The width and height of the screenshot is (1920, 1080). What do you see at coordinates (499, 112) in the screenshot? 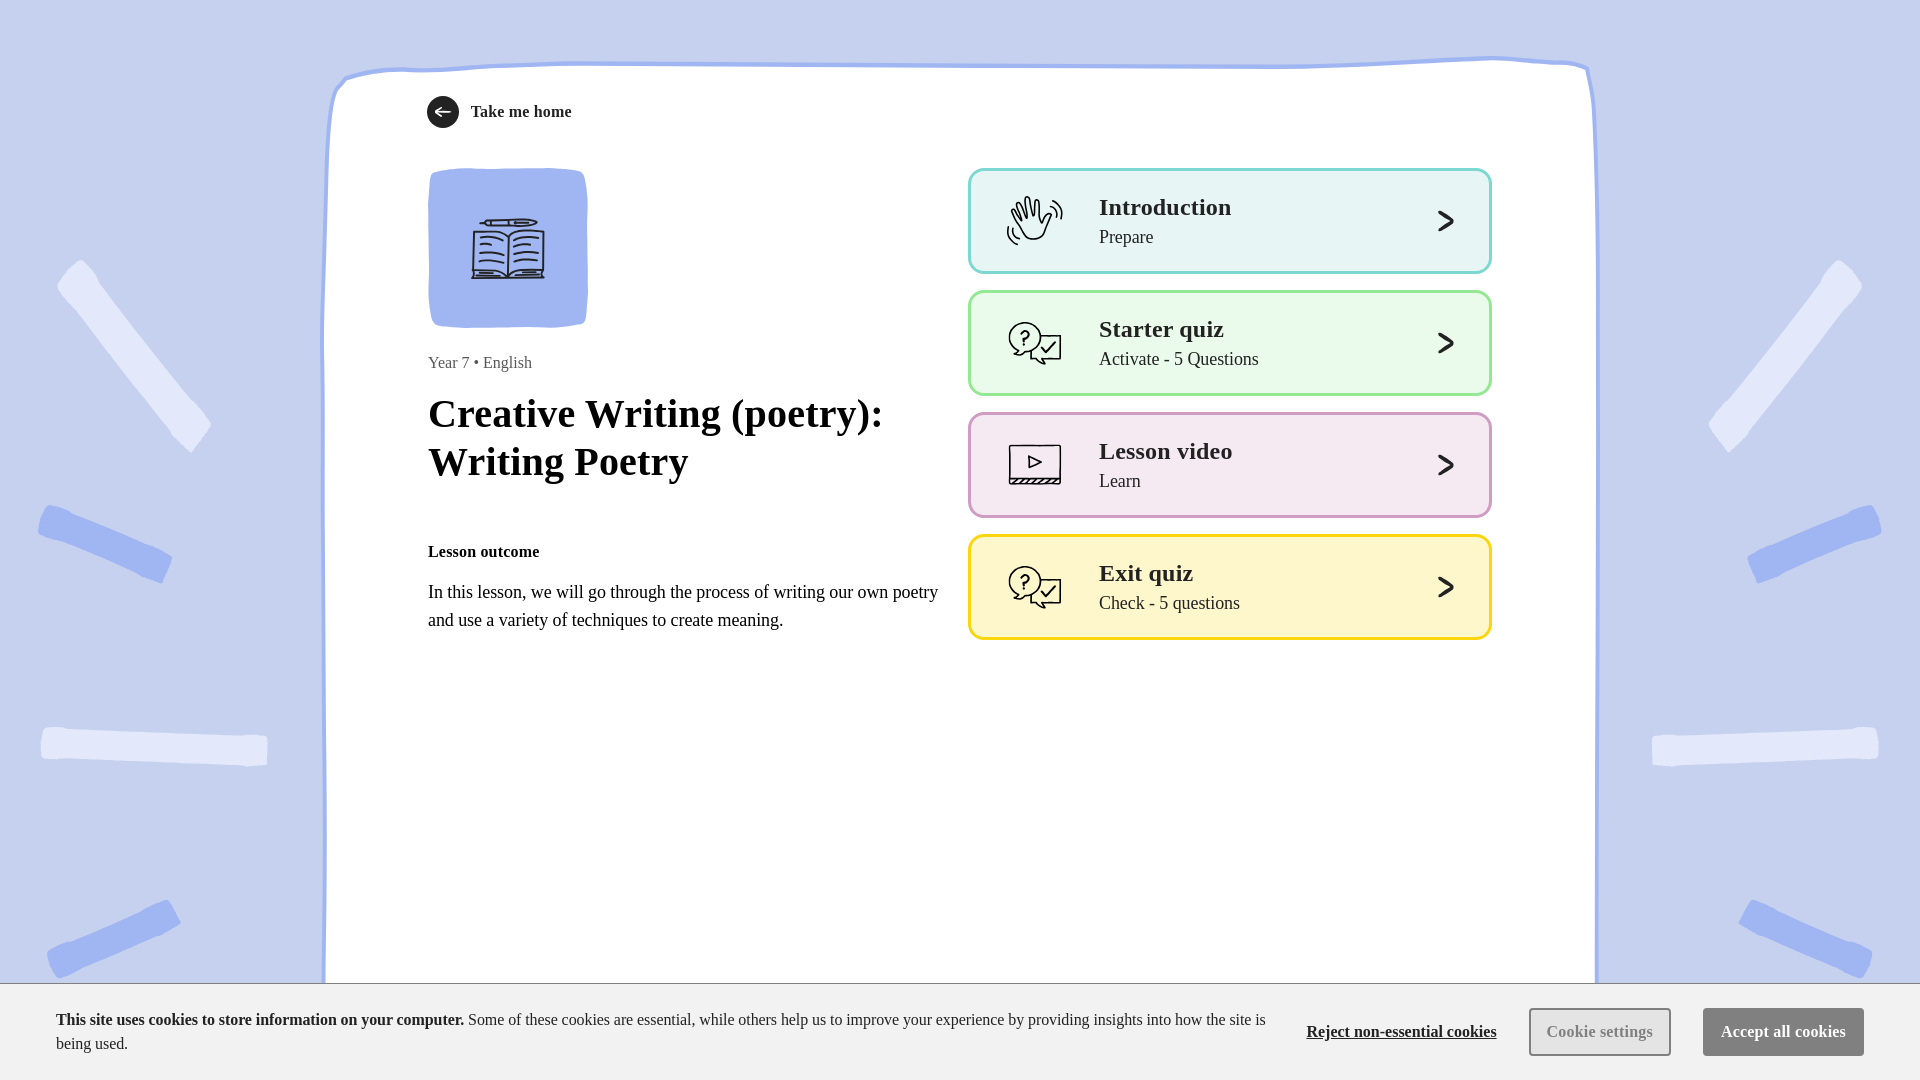
I see `Accept all cookies` at bounding box center [499, 112].